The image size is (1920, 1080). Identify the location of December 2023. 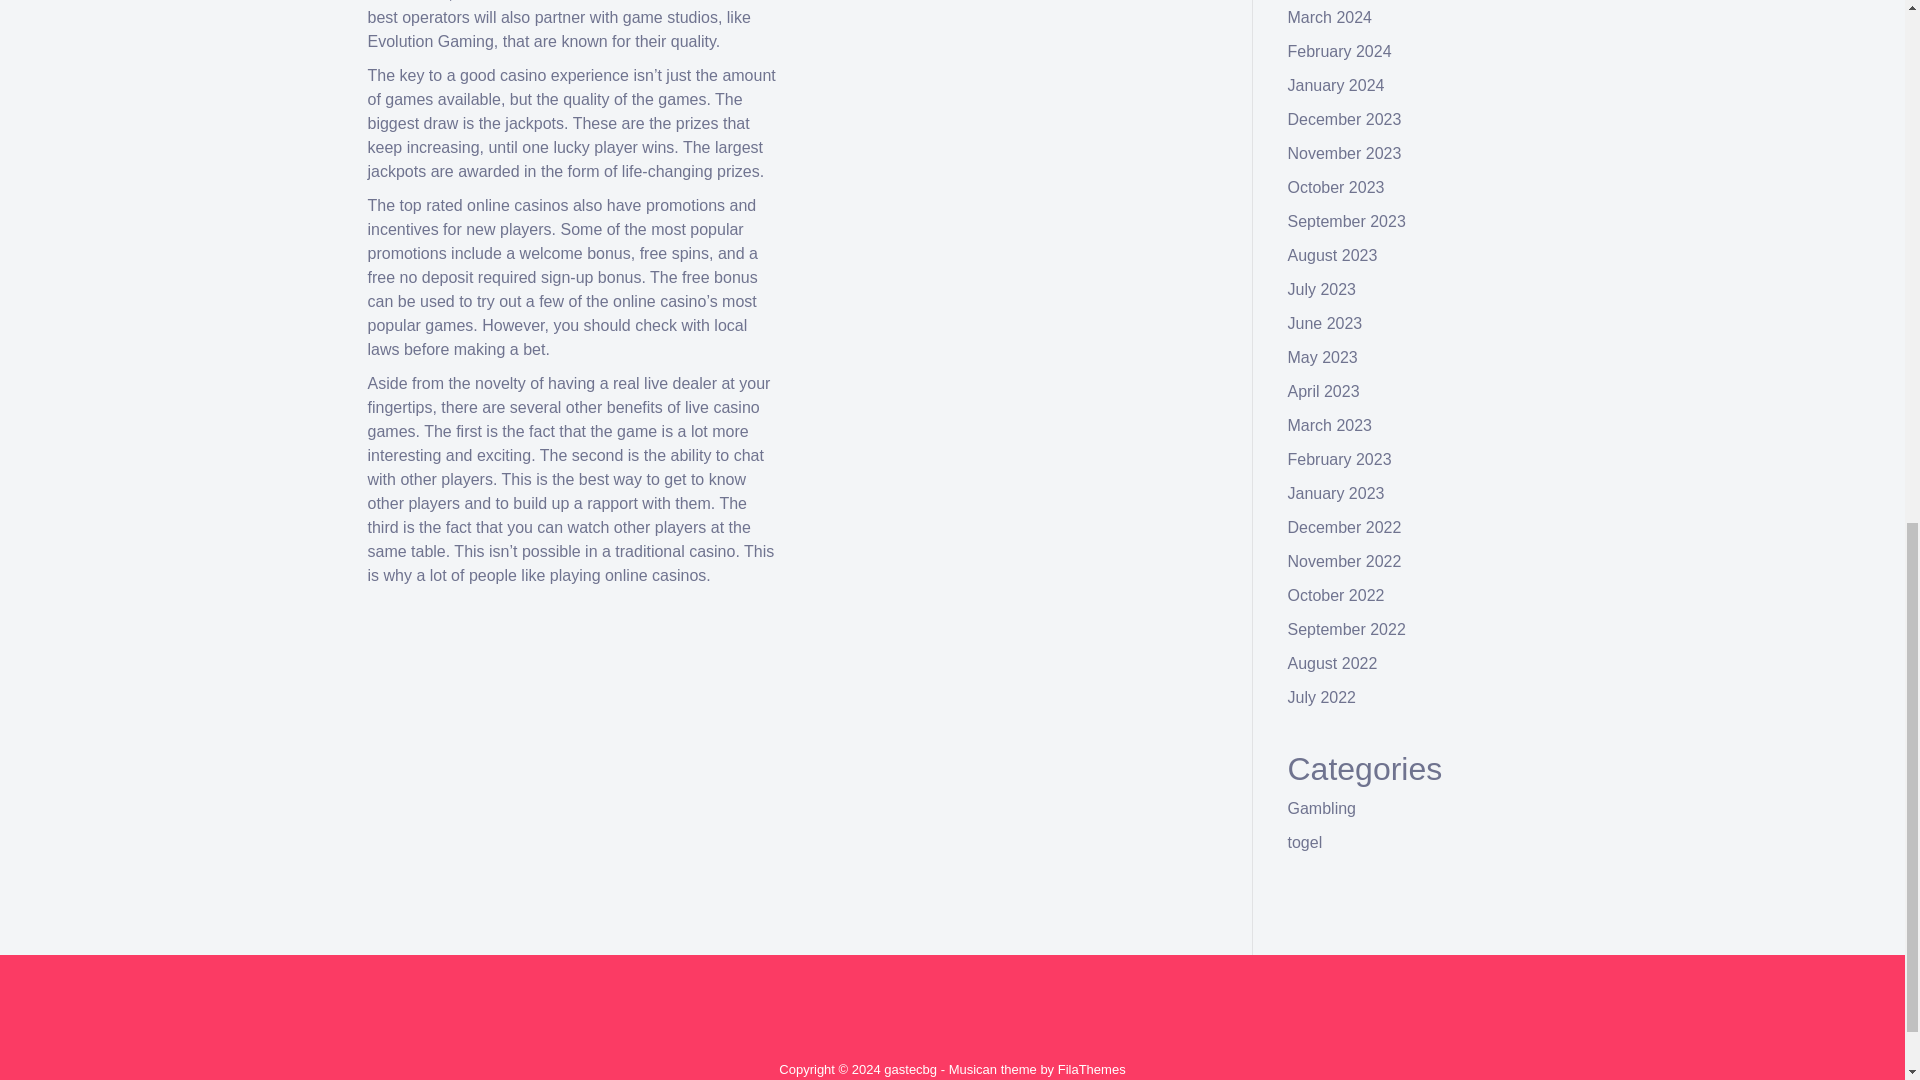
(1344, 120).